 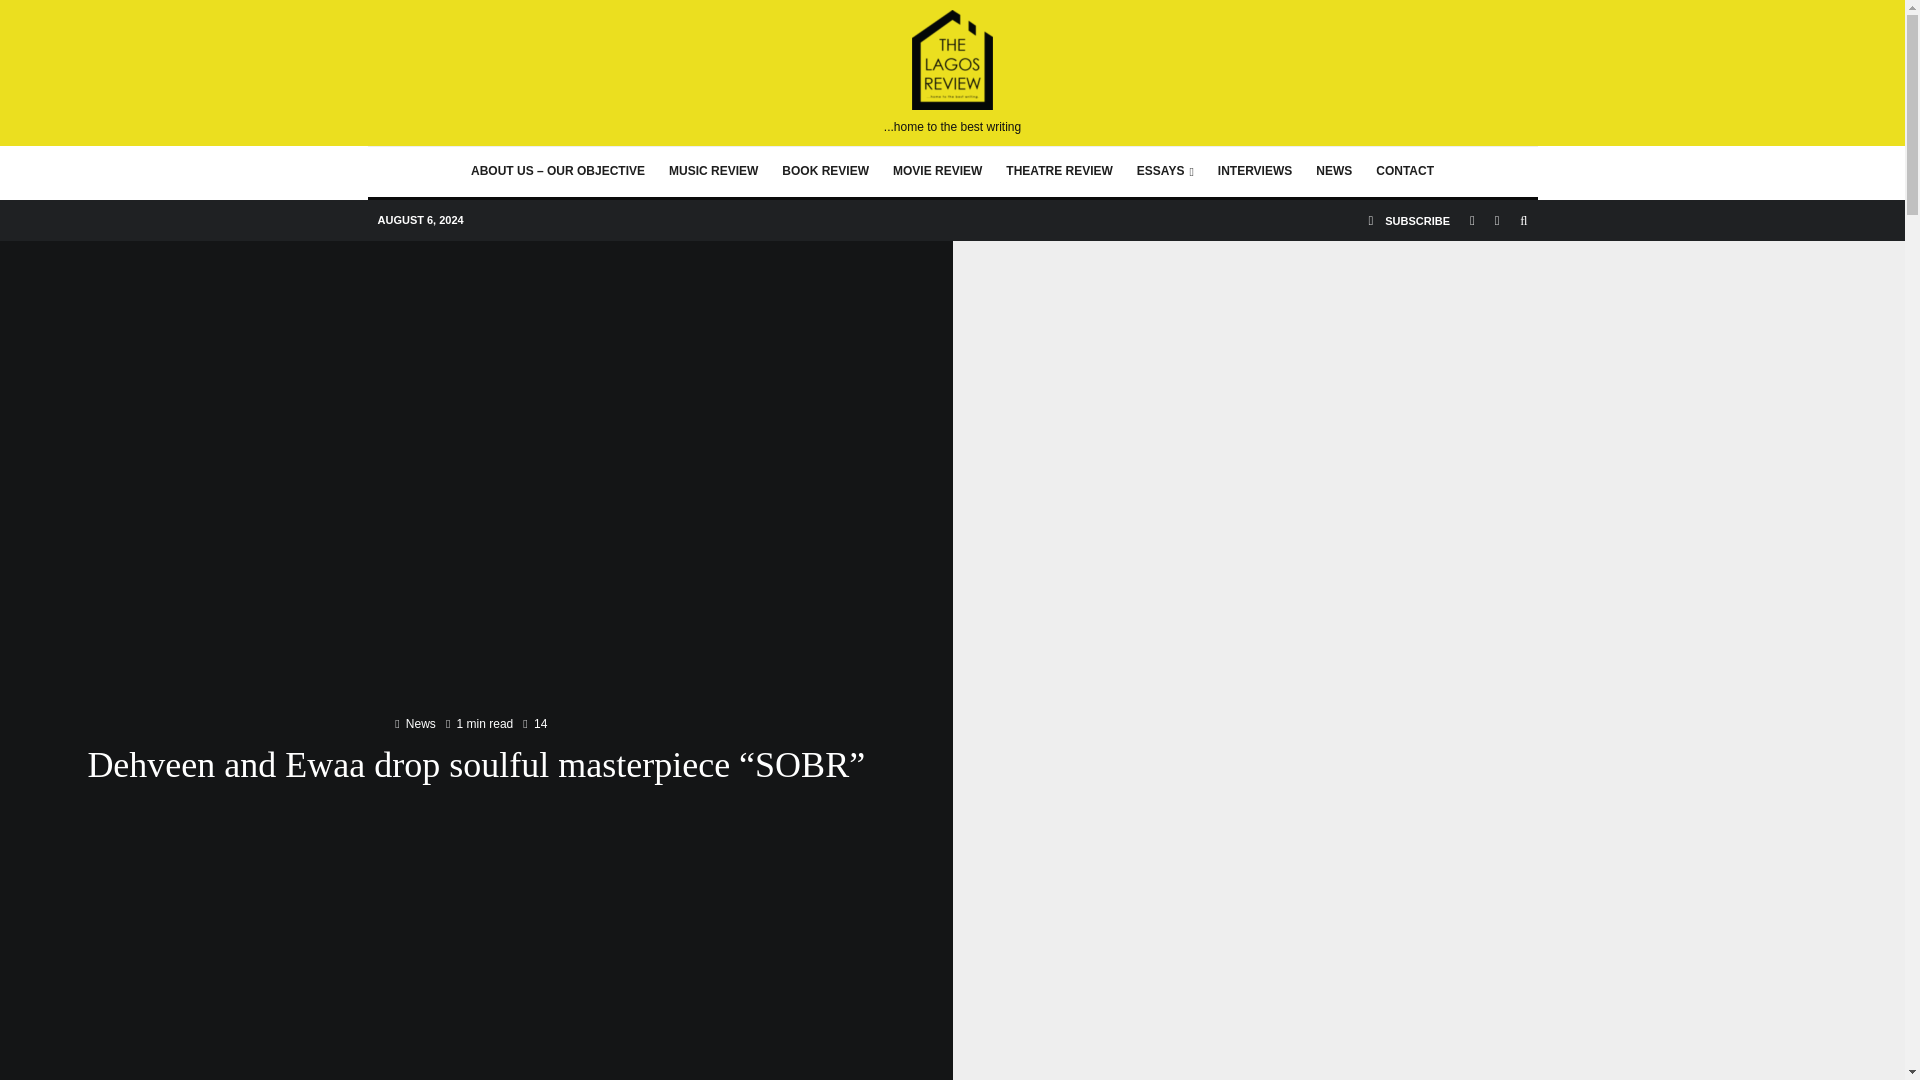 What do you see at coordinates (712, 171) in the screenshot?
I see `MUSIC REVIEW` at bounding box center [712, 171].